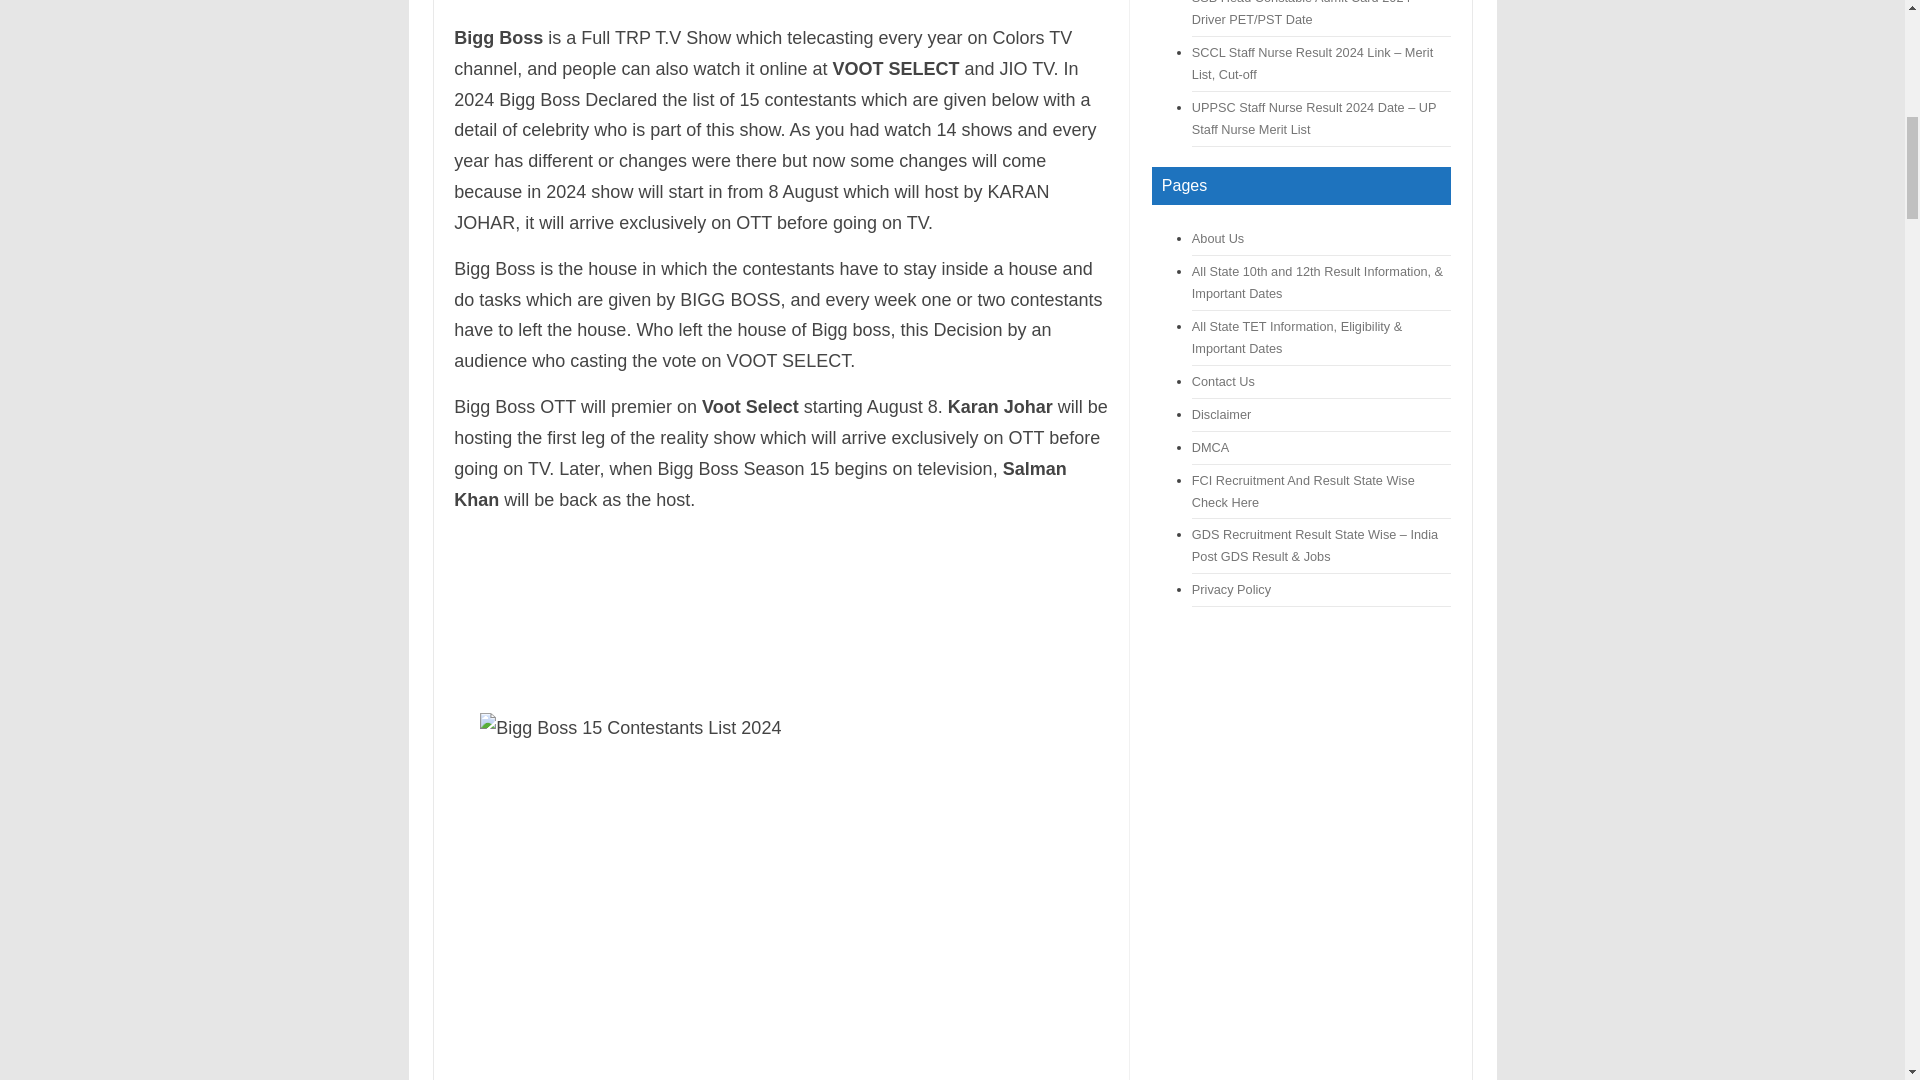 This screenshot has height=1080, width=1920. Describe the element at coordinates (780, 8) in the screenshot. I see `Advertisement` at that location.